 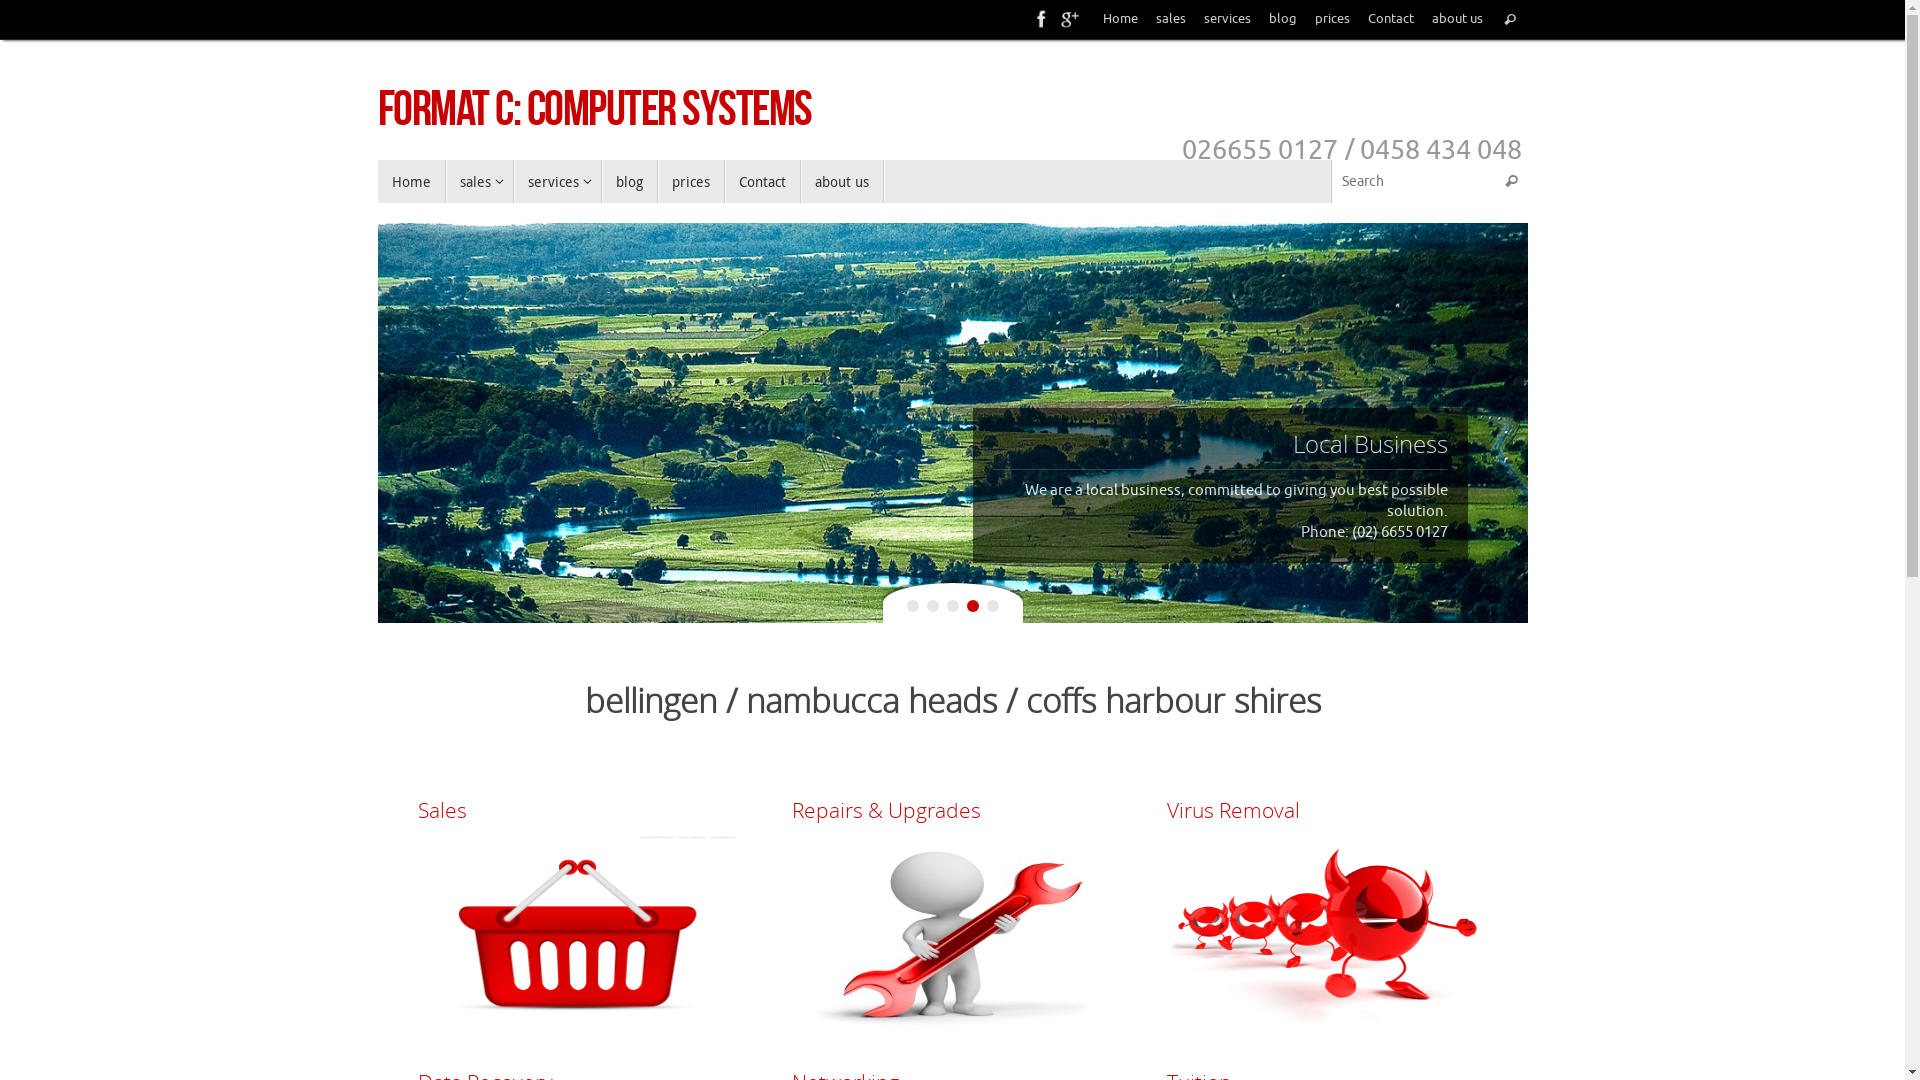 What do you see at coordinates (952, 811) in the screenshot?
I see `Repairs & Upgrades` at bounding box center [952, 811].